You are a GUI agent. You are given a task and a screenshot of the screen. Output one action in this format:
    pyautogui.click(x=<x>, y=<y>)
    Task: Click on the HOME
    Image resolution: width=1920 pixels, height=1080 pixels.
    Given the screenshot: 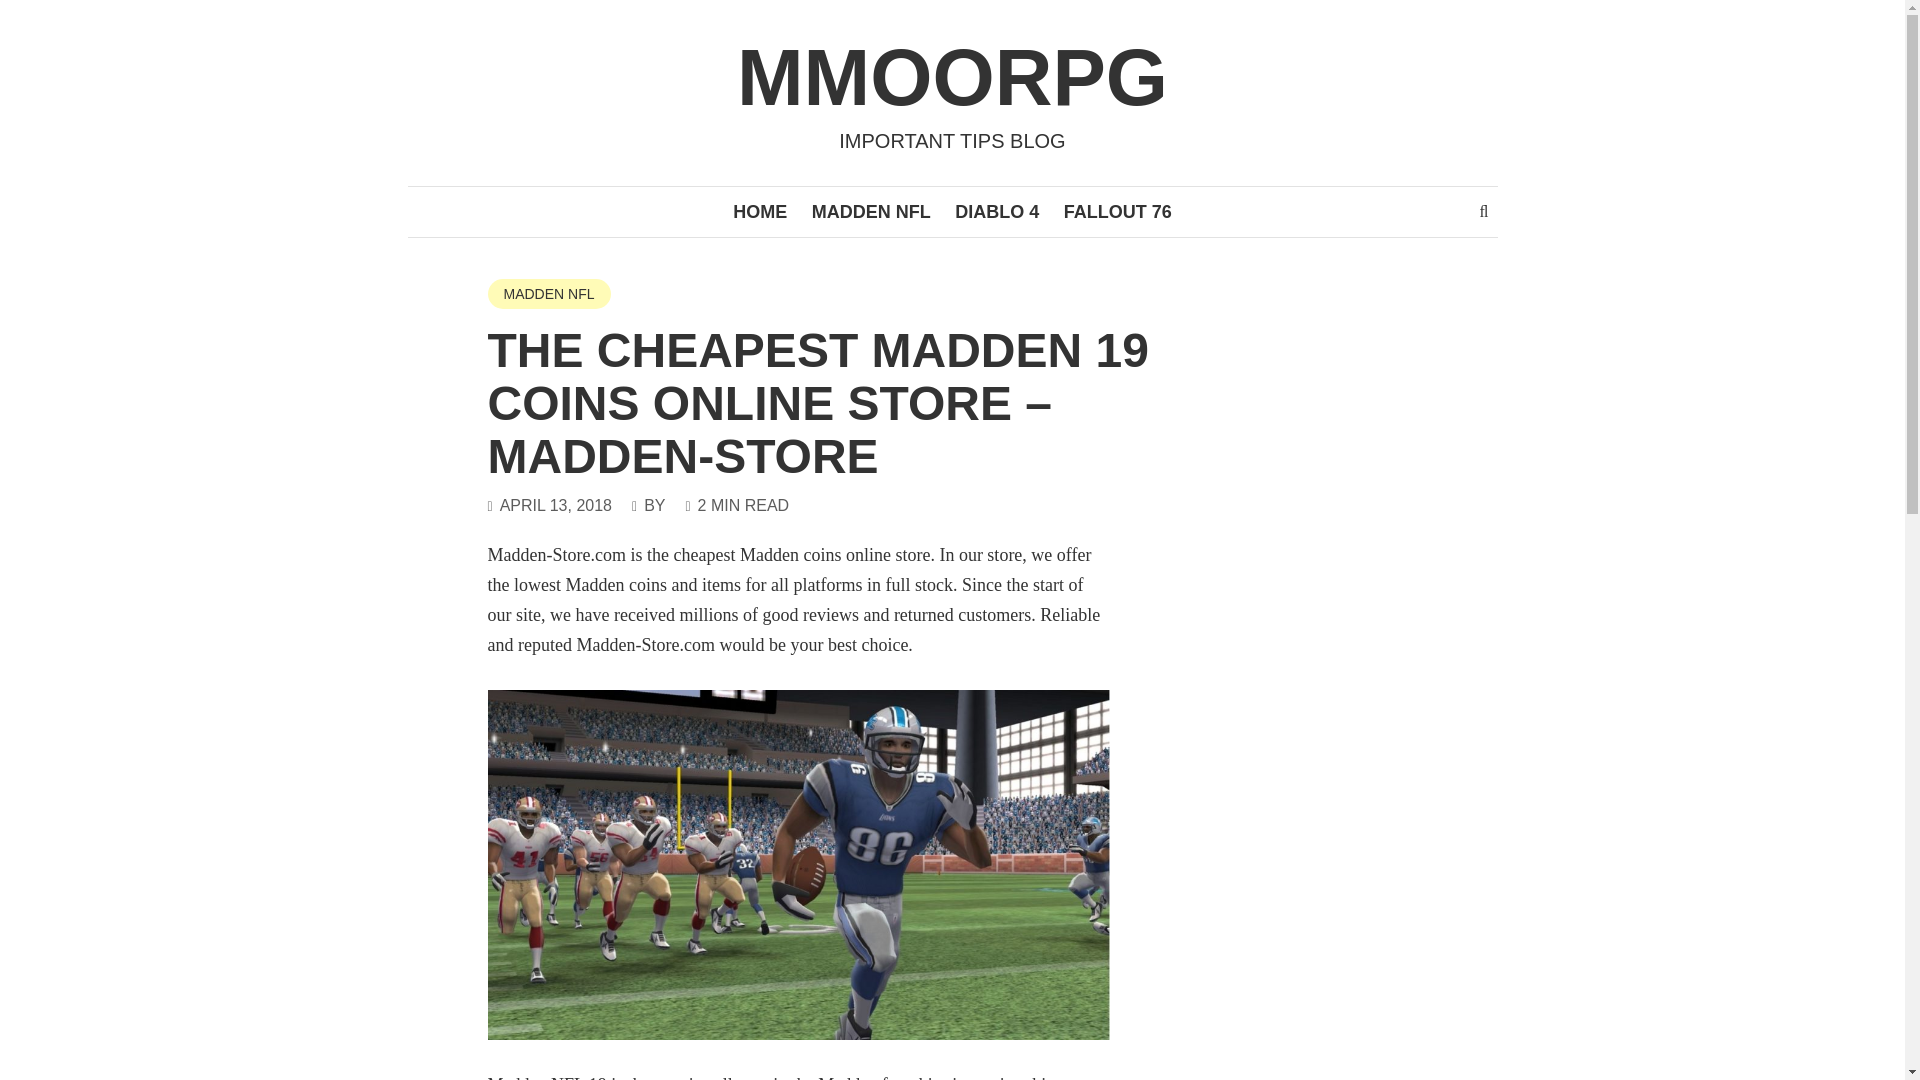 What is the action you would take?
    pyautogui.click(x=760, y=211)
    